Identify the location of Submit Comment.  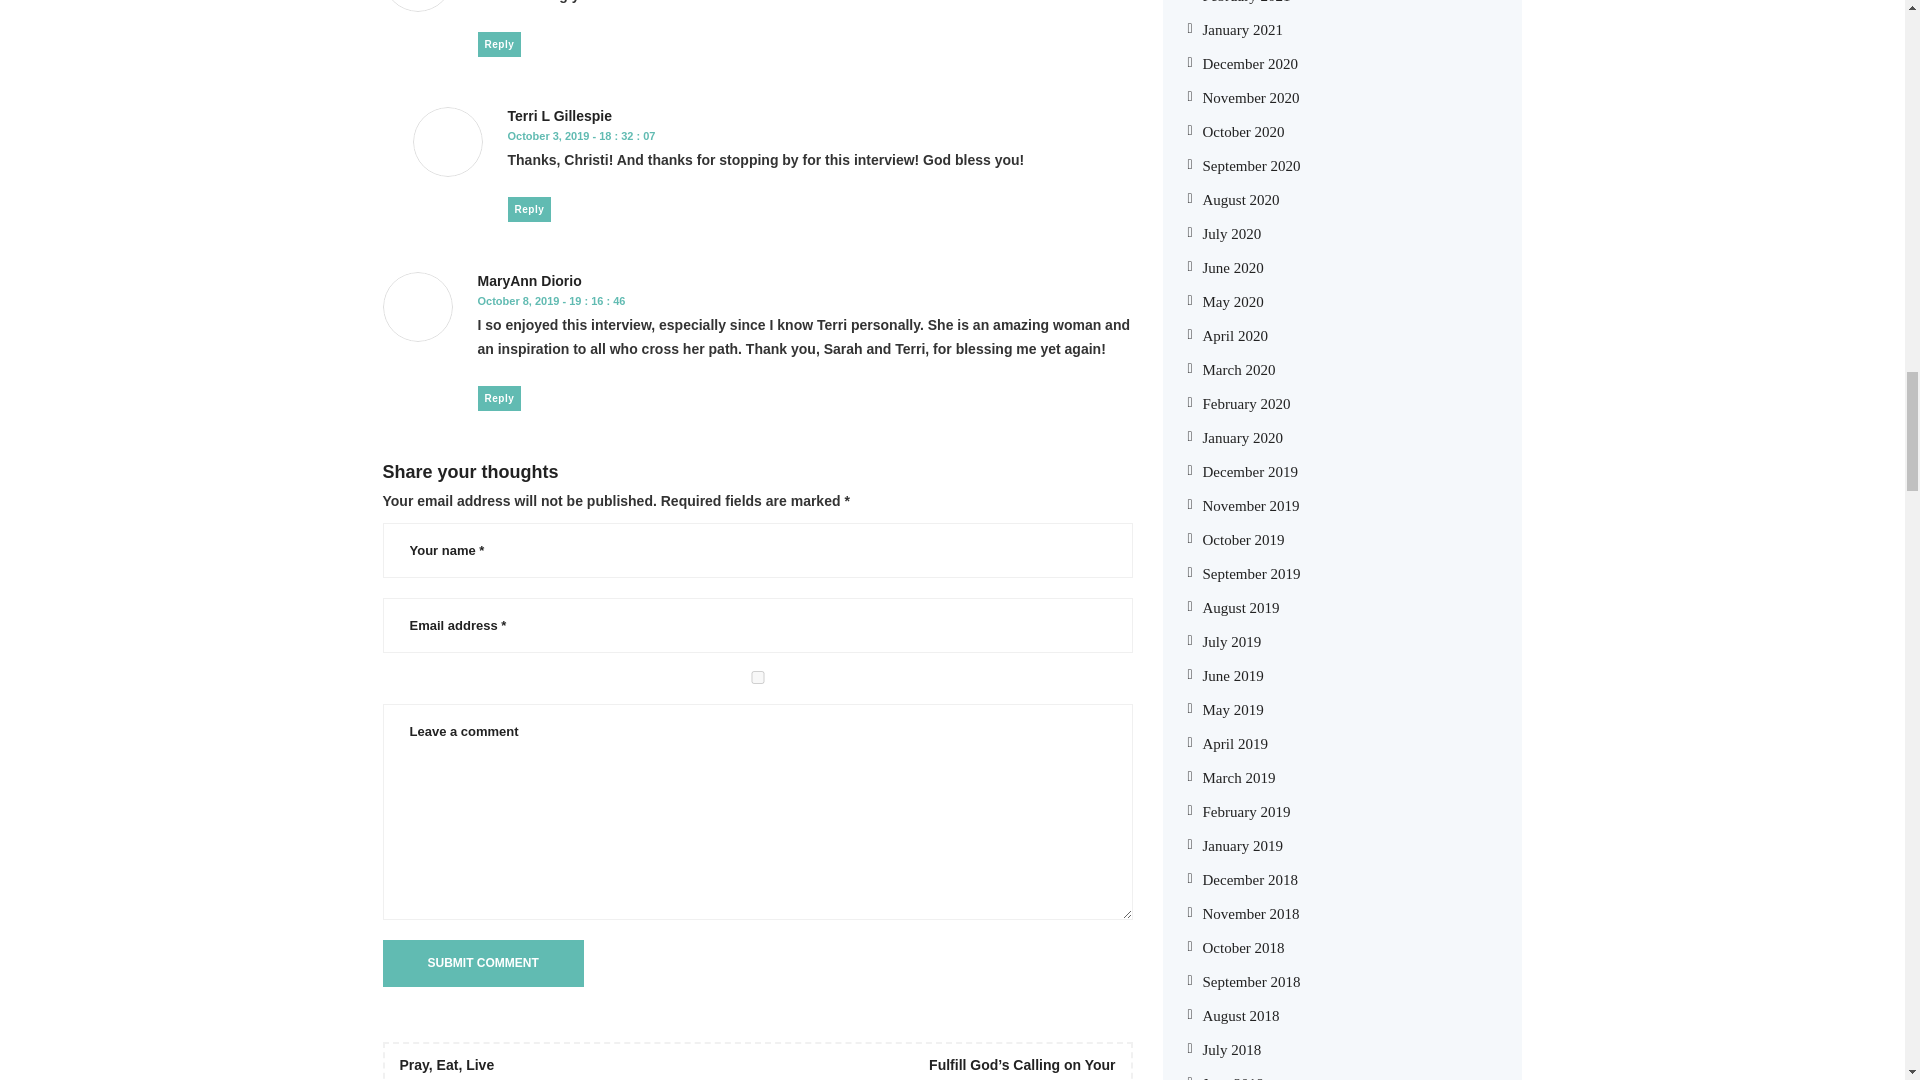
(482, 963).